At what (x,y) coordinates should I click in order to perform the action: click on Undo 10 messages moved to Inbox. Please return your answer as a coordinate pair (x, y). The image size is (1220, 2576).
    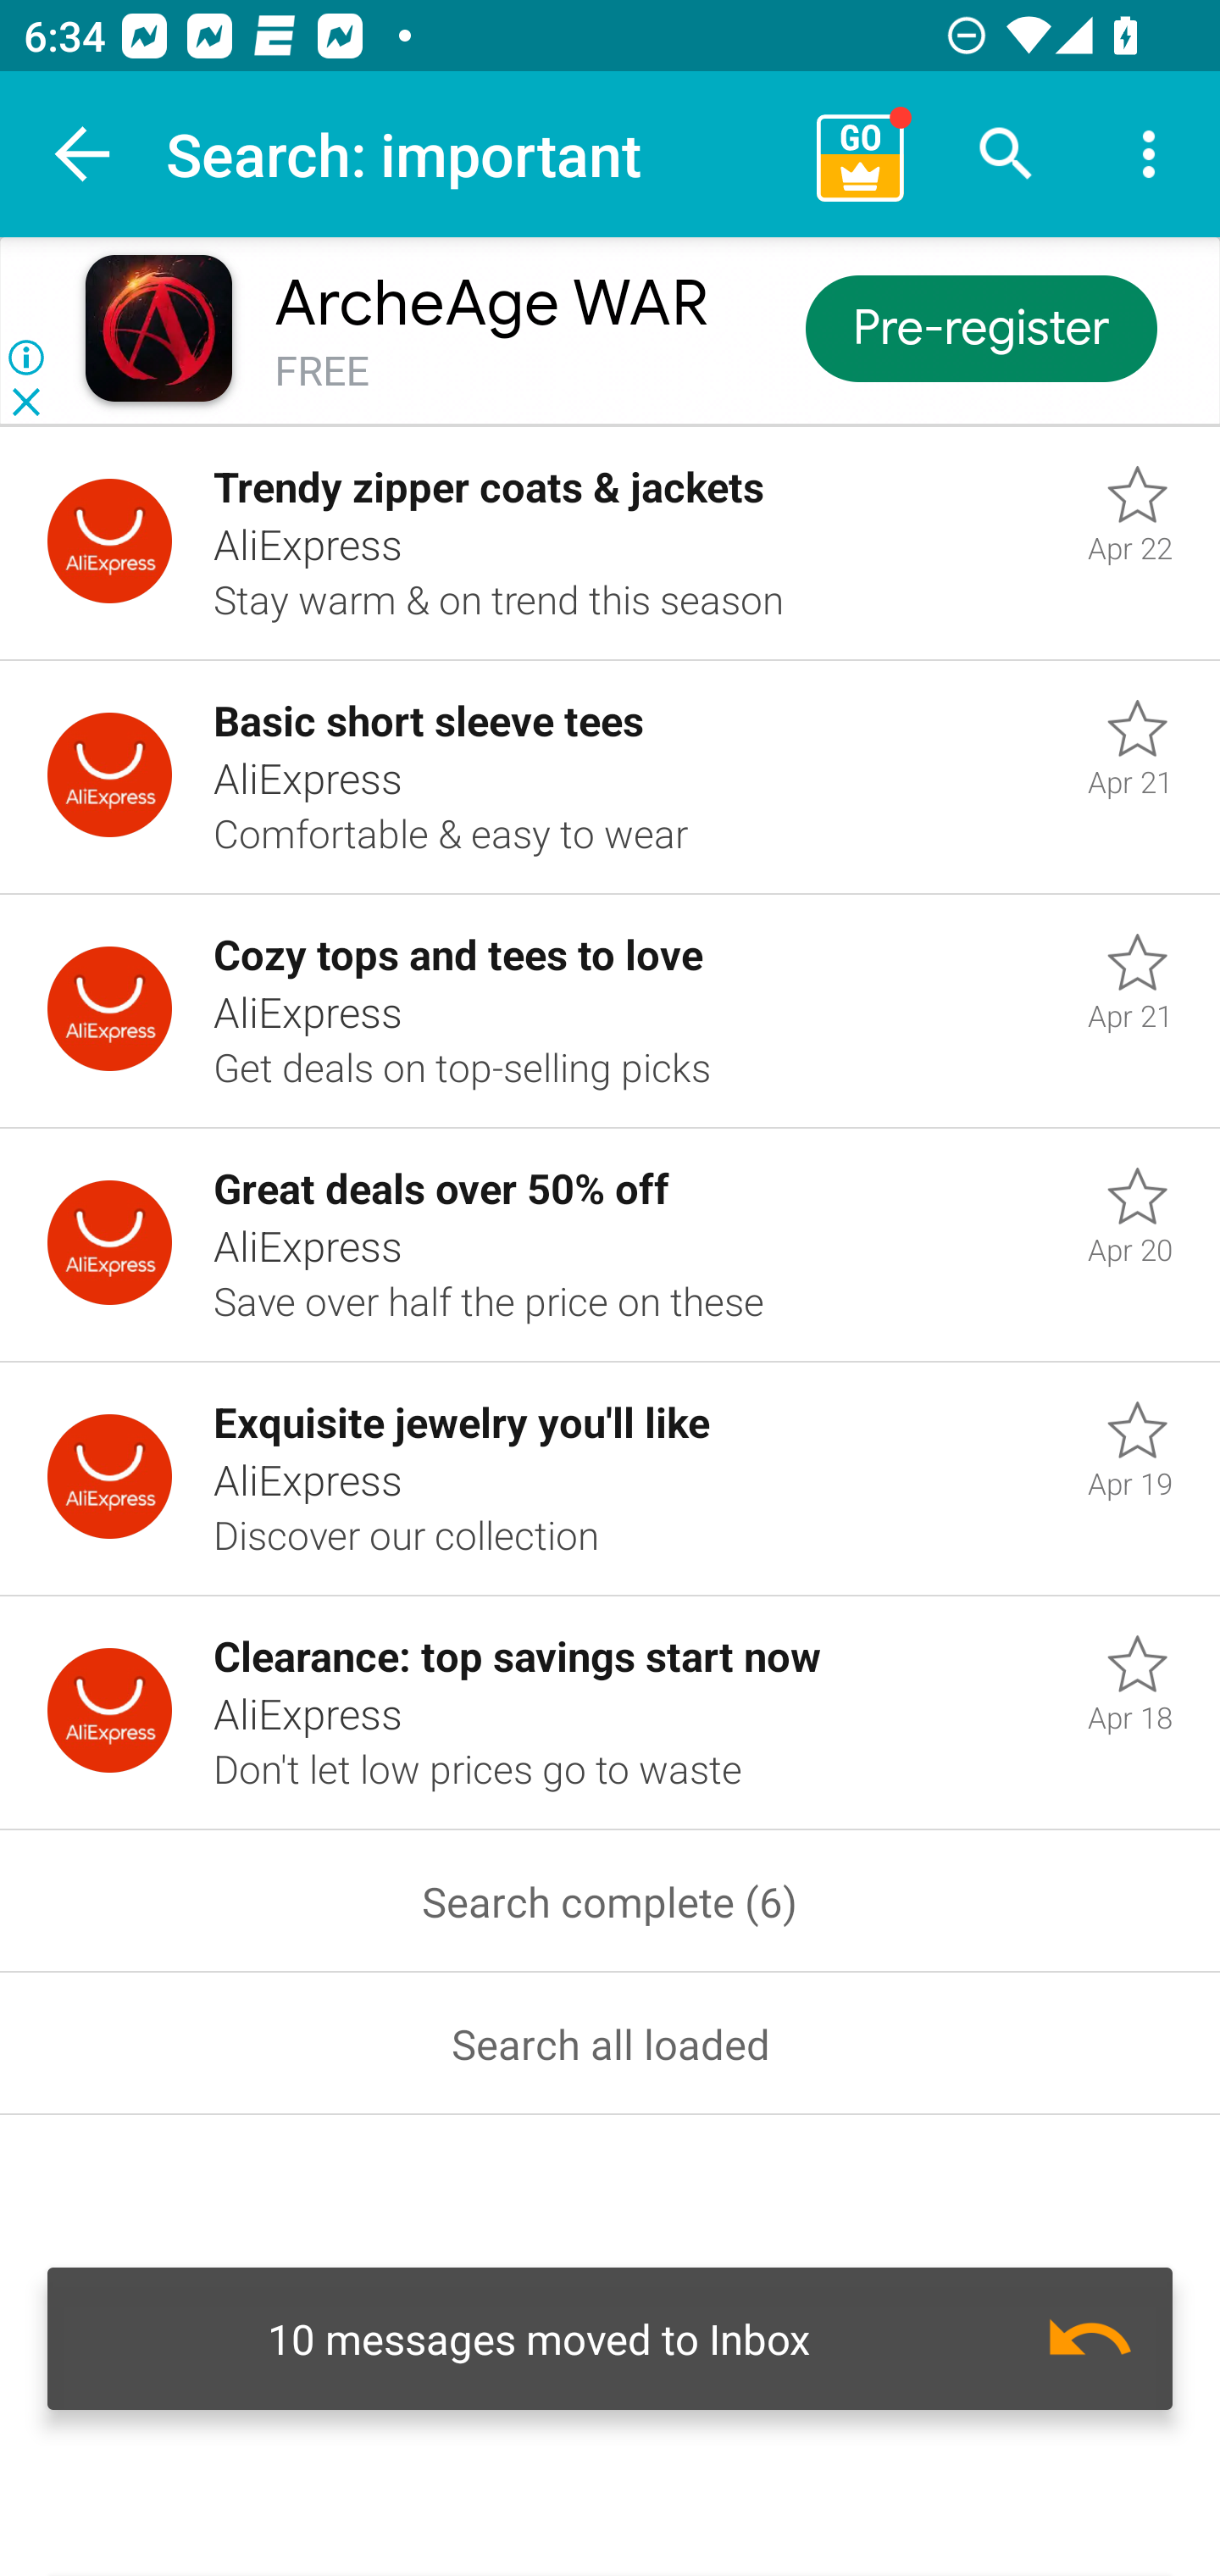
    Looking at the image, I should click on (610, 2339).